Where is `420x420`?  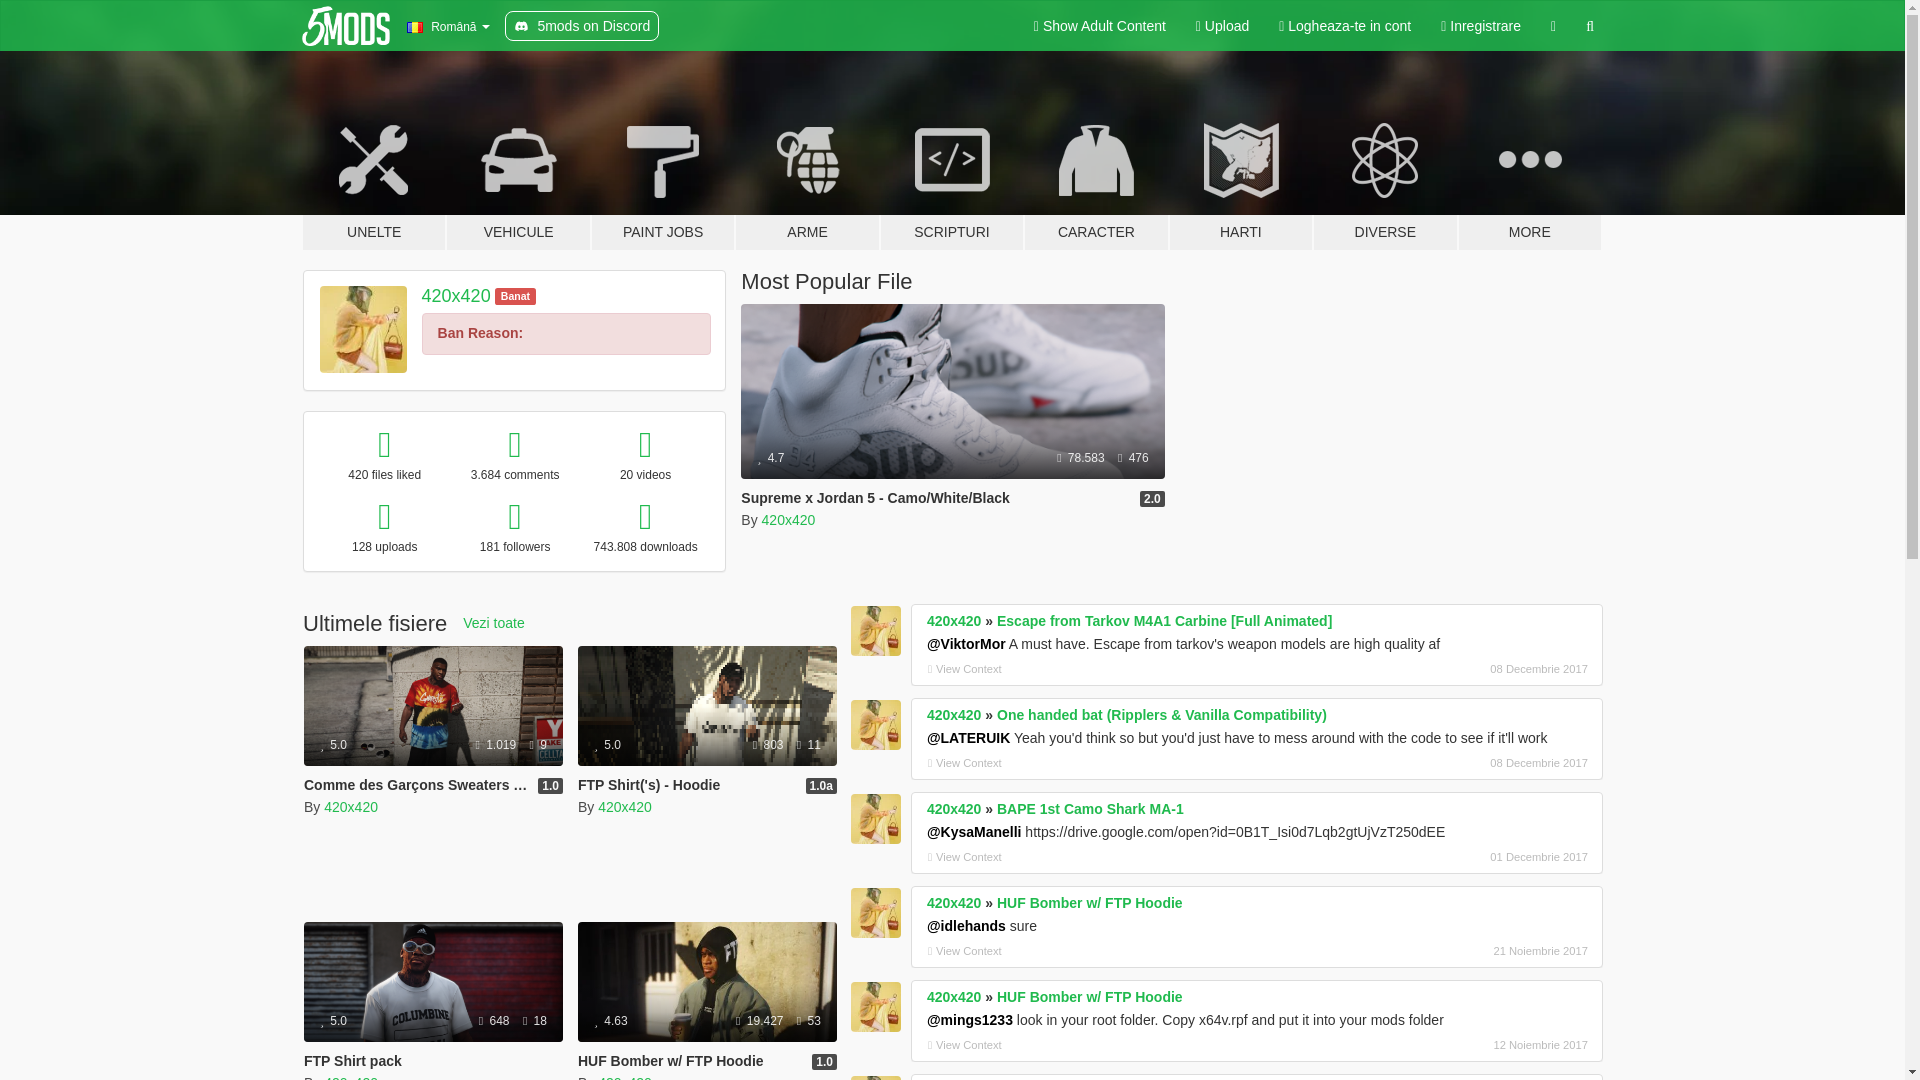 420x420 is located at coordinates (789, 520).